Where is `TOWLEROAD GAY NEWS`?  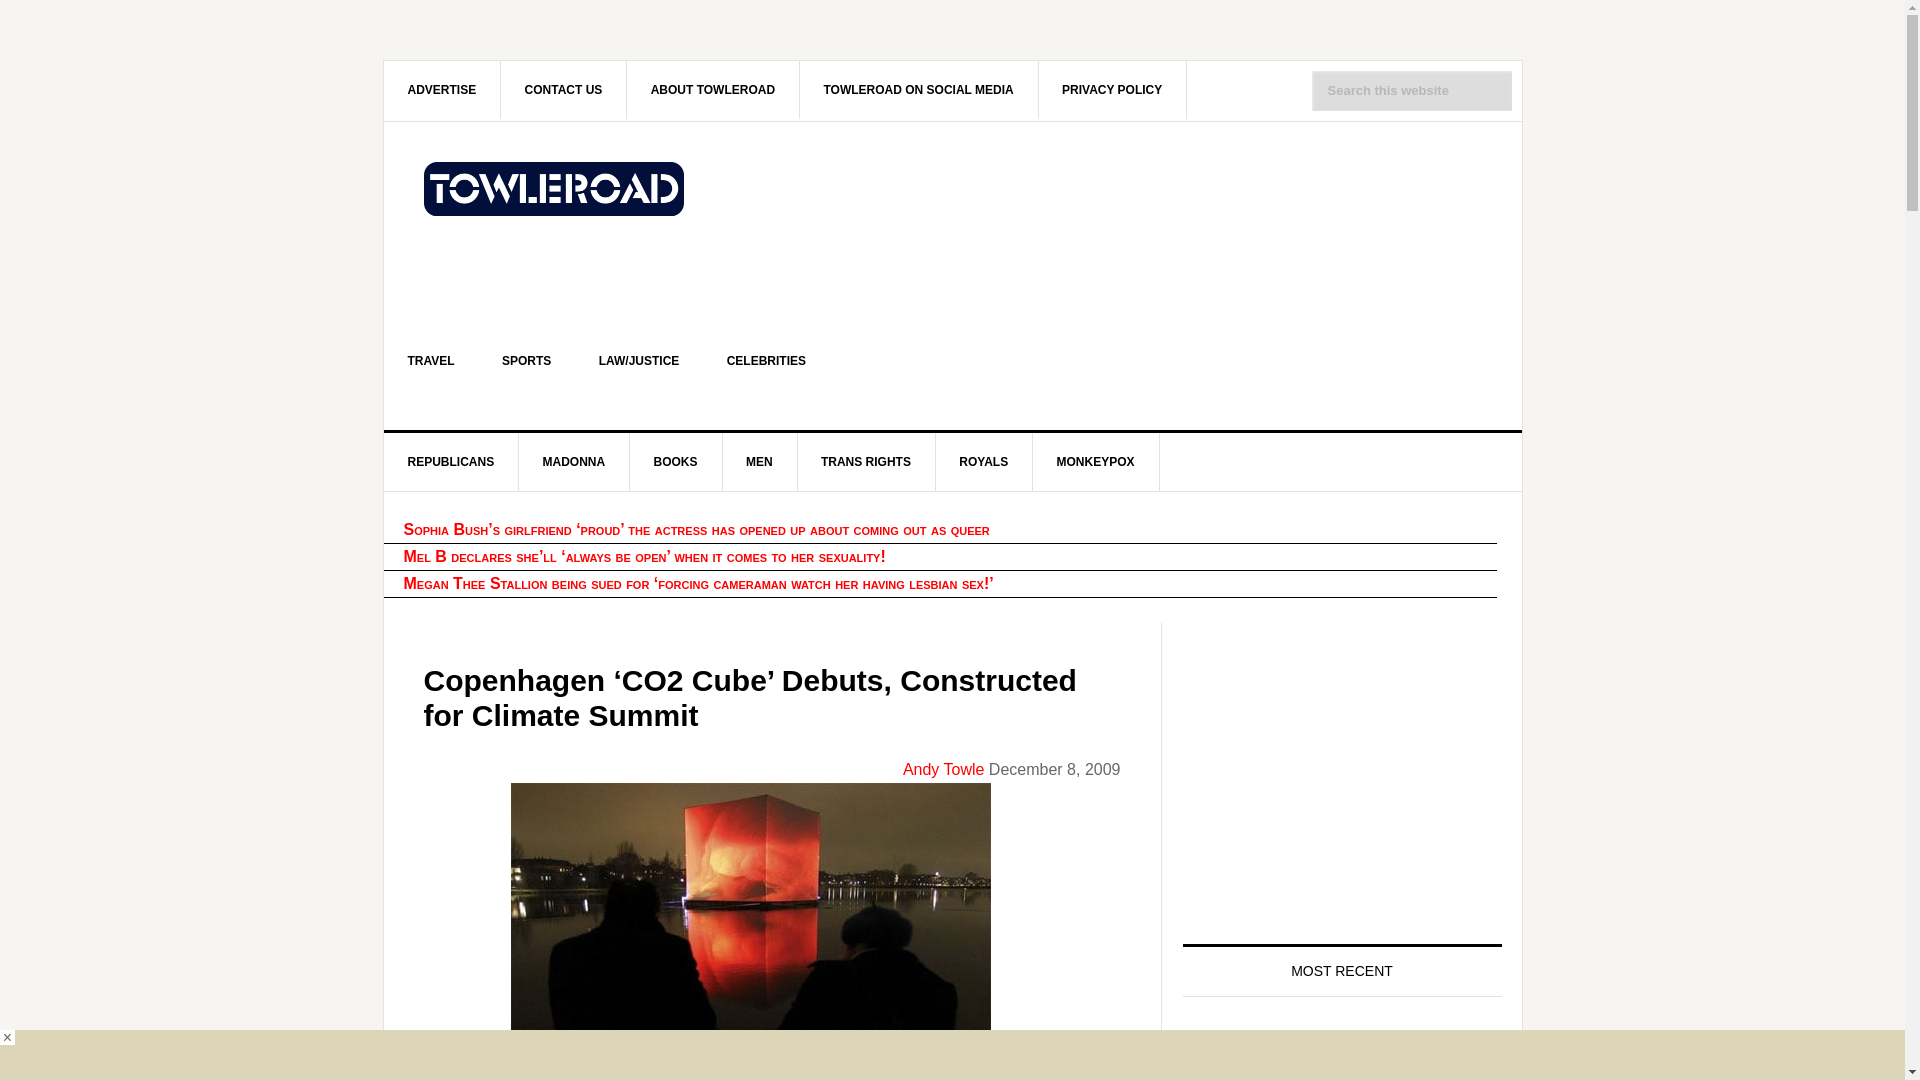
TOWLEROAD GAY NEWS is located at coordinates (554, 206).